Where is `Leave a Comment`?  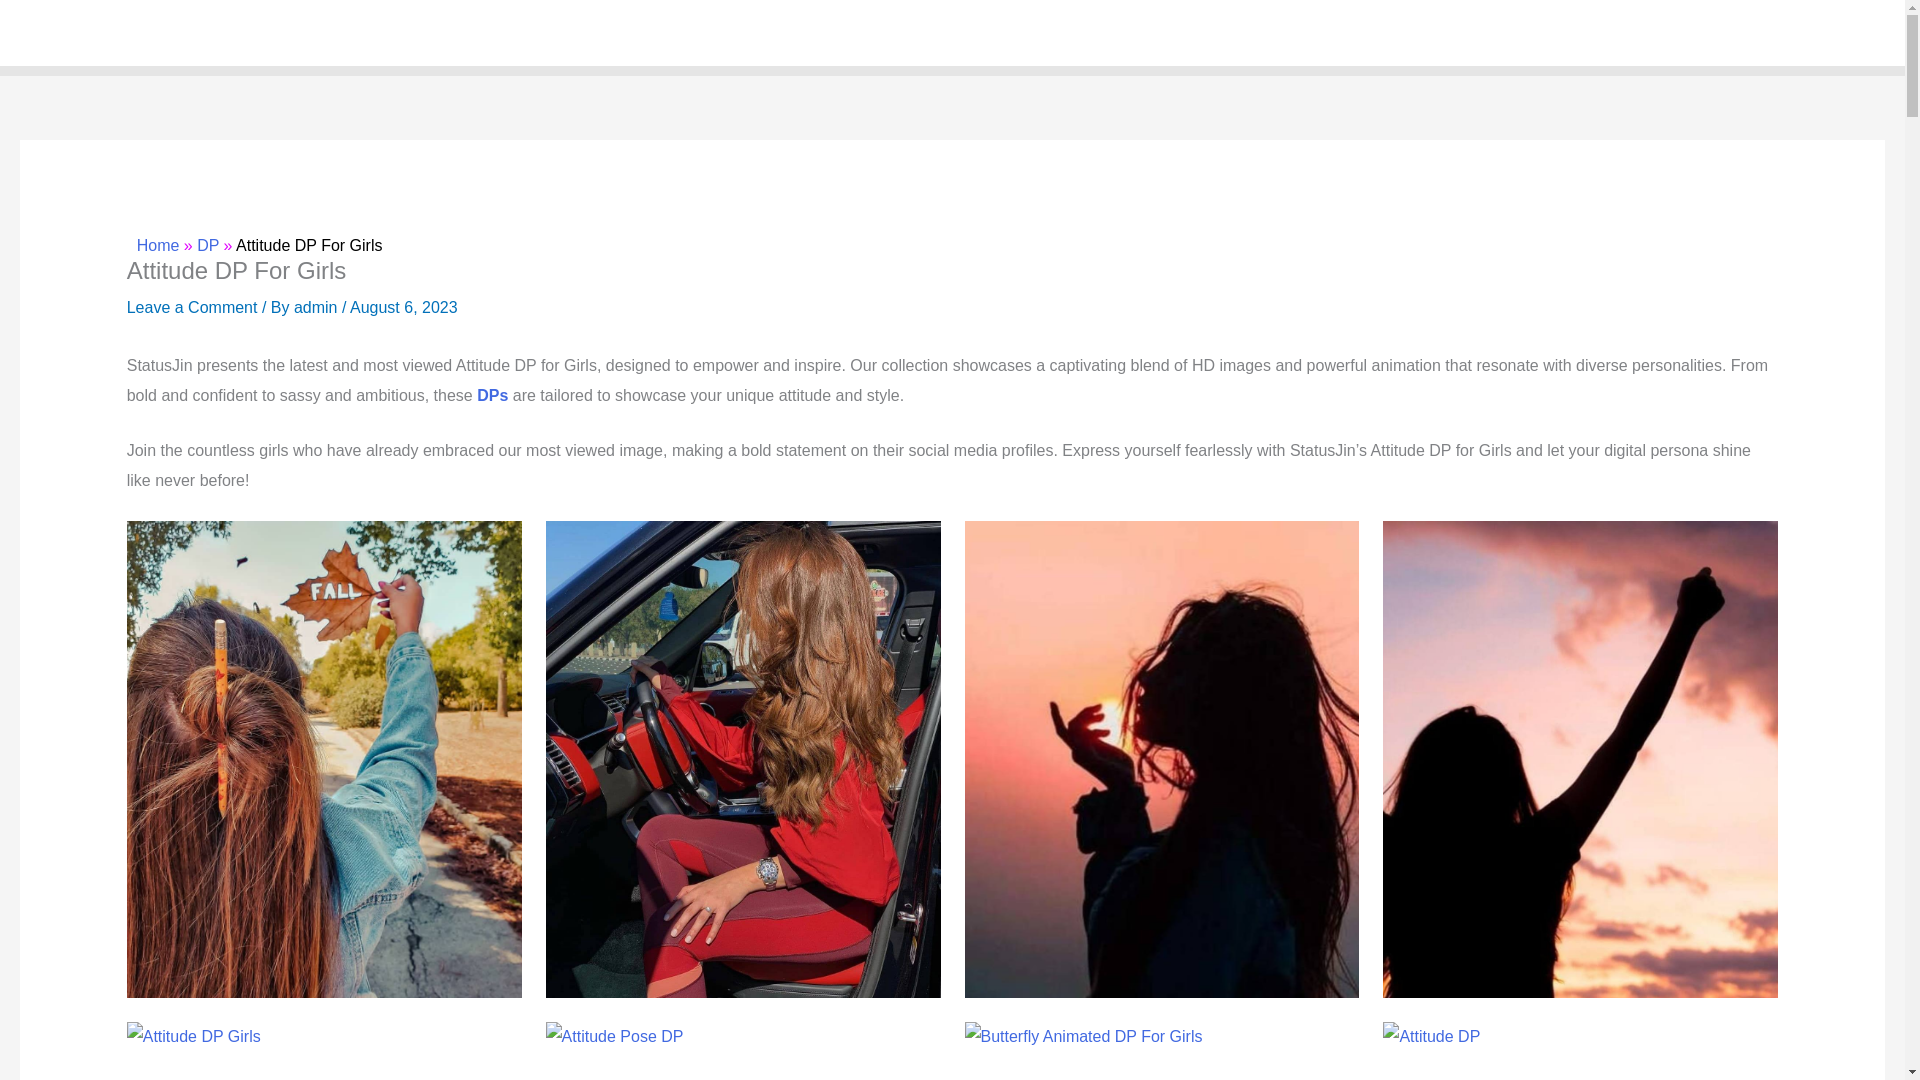
Leave a Comment is located at coordinates (192, 308).